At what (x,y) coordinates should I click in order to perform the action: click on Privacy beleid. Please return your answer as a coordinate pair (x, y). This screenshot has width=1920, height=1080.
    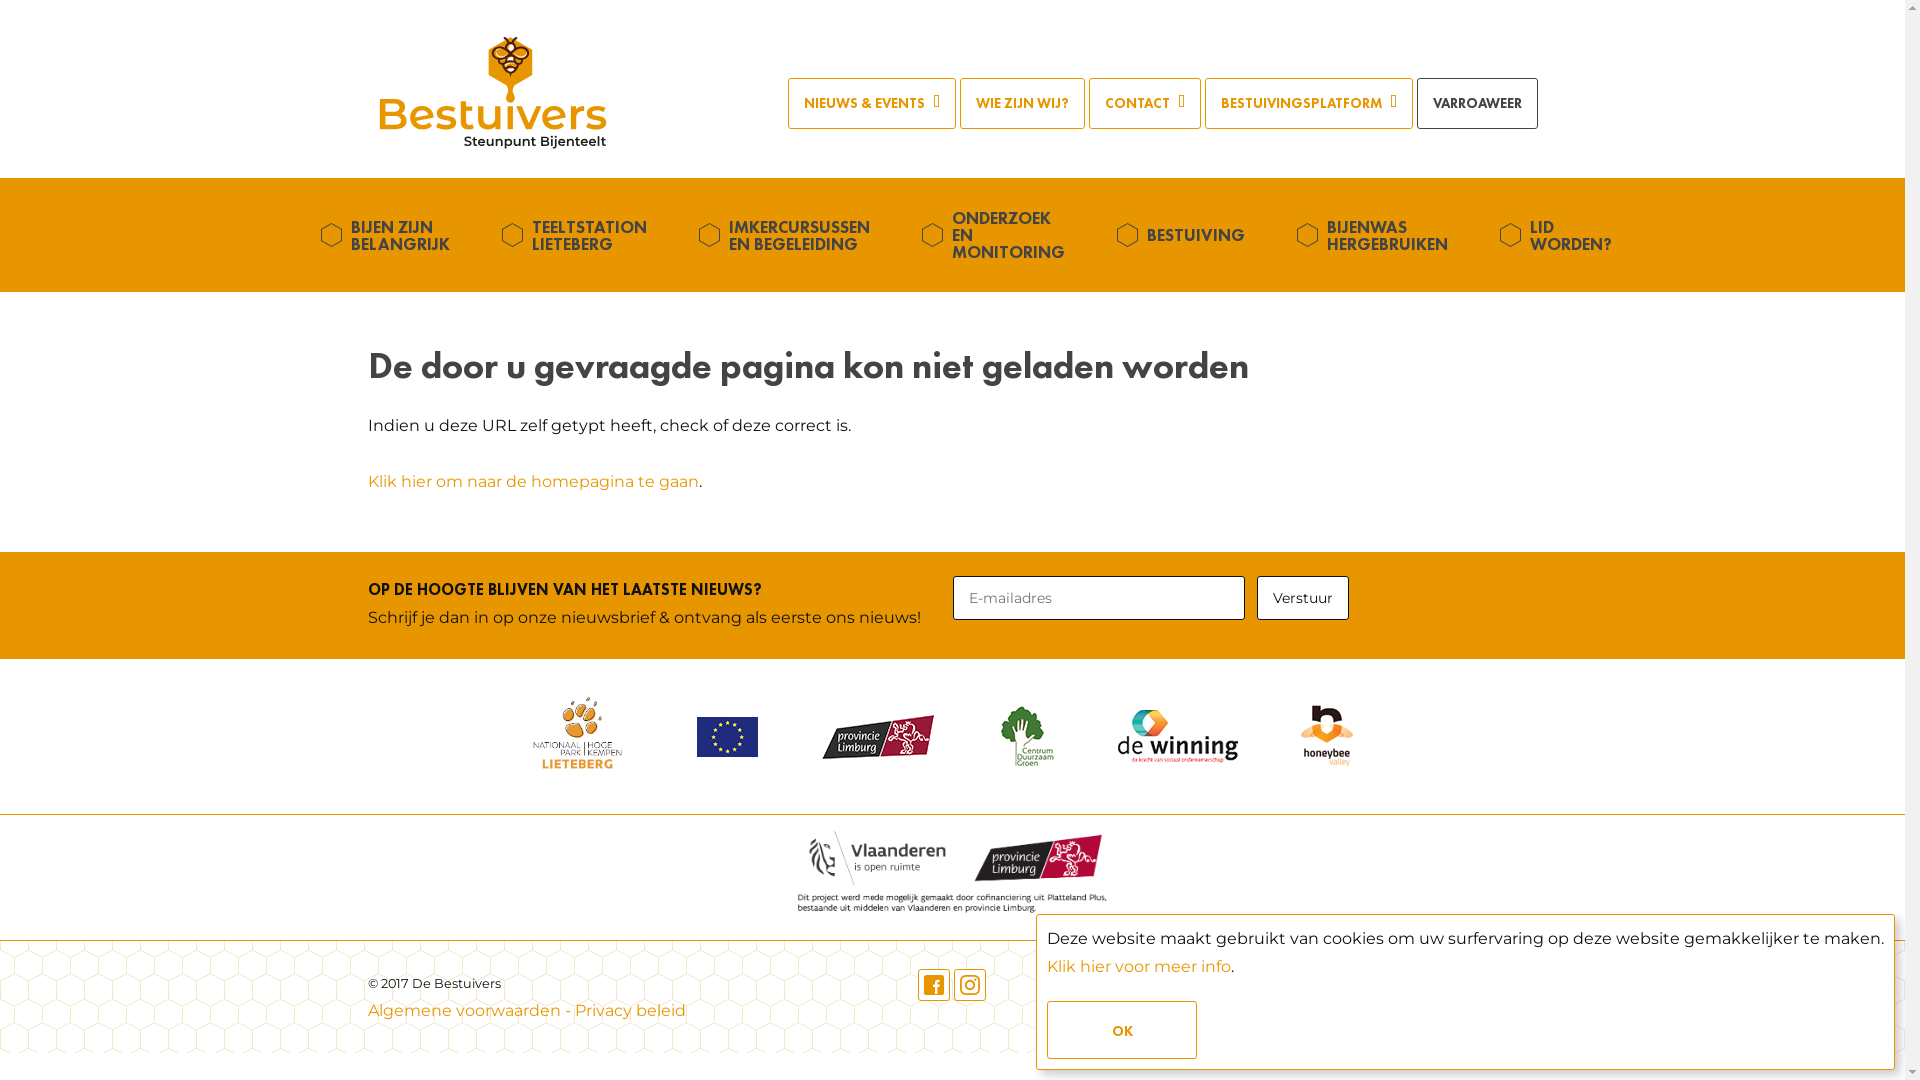
    Looking at the image, I should click on (630, 1010).